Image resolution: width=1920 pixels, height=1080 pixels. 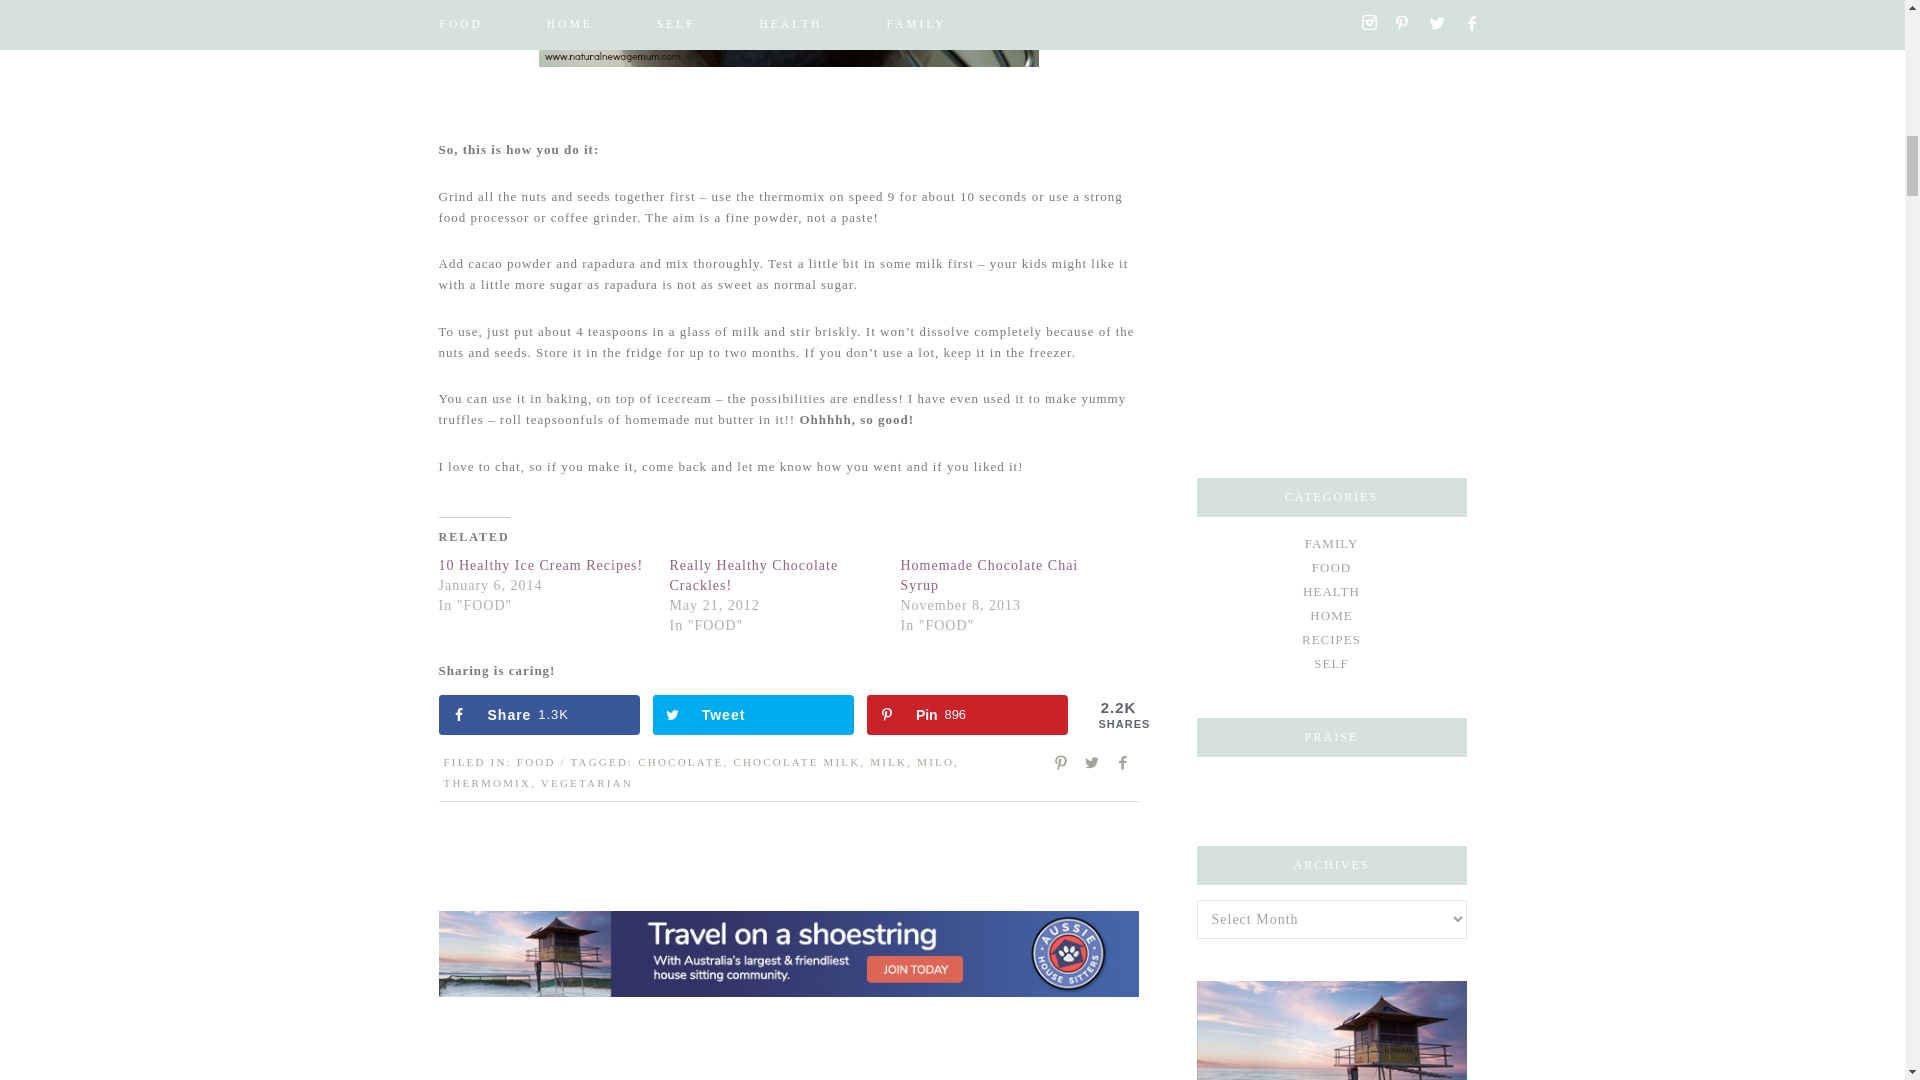 I want to click on Really Healthy Chocolate Crackles!, so click(x=754, y=575).